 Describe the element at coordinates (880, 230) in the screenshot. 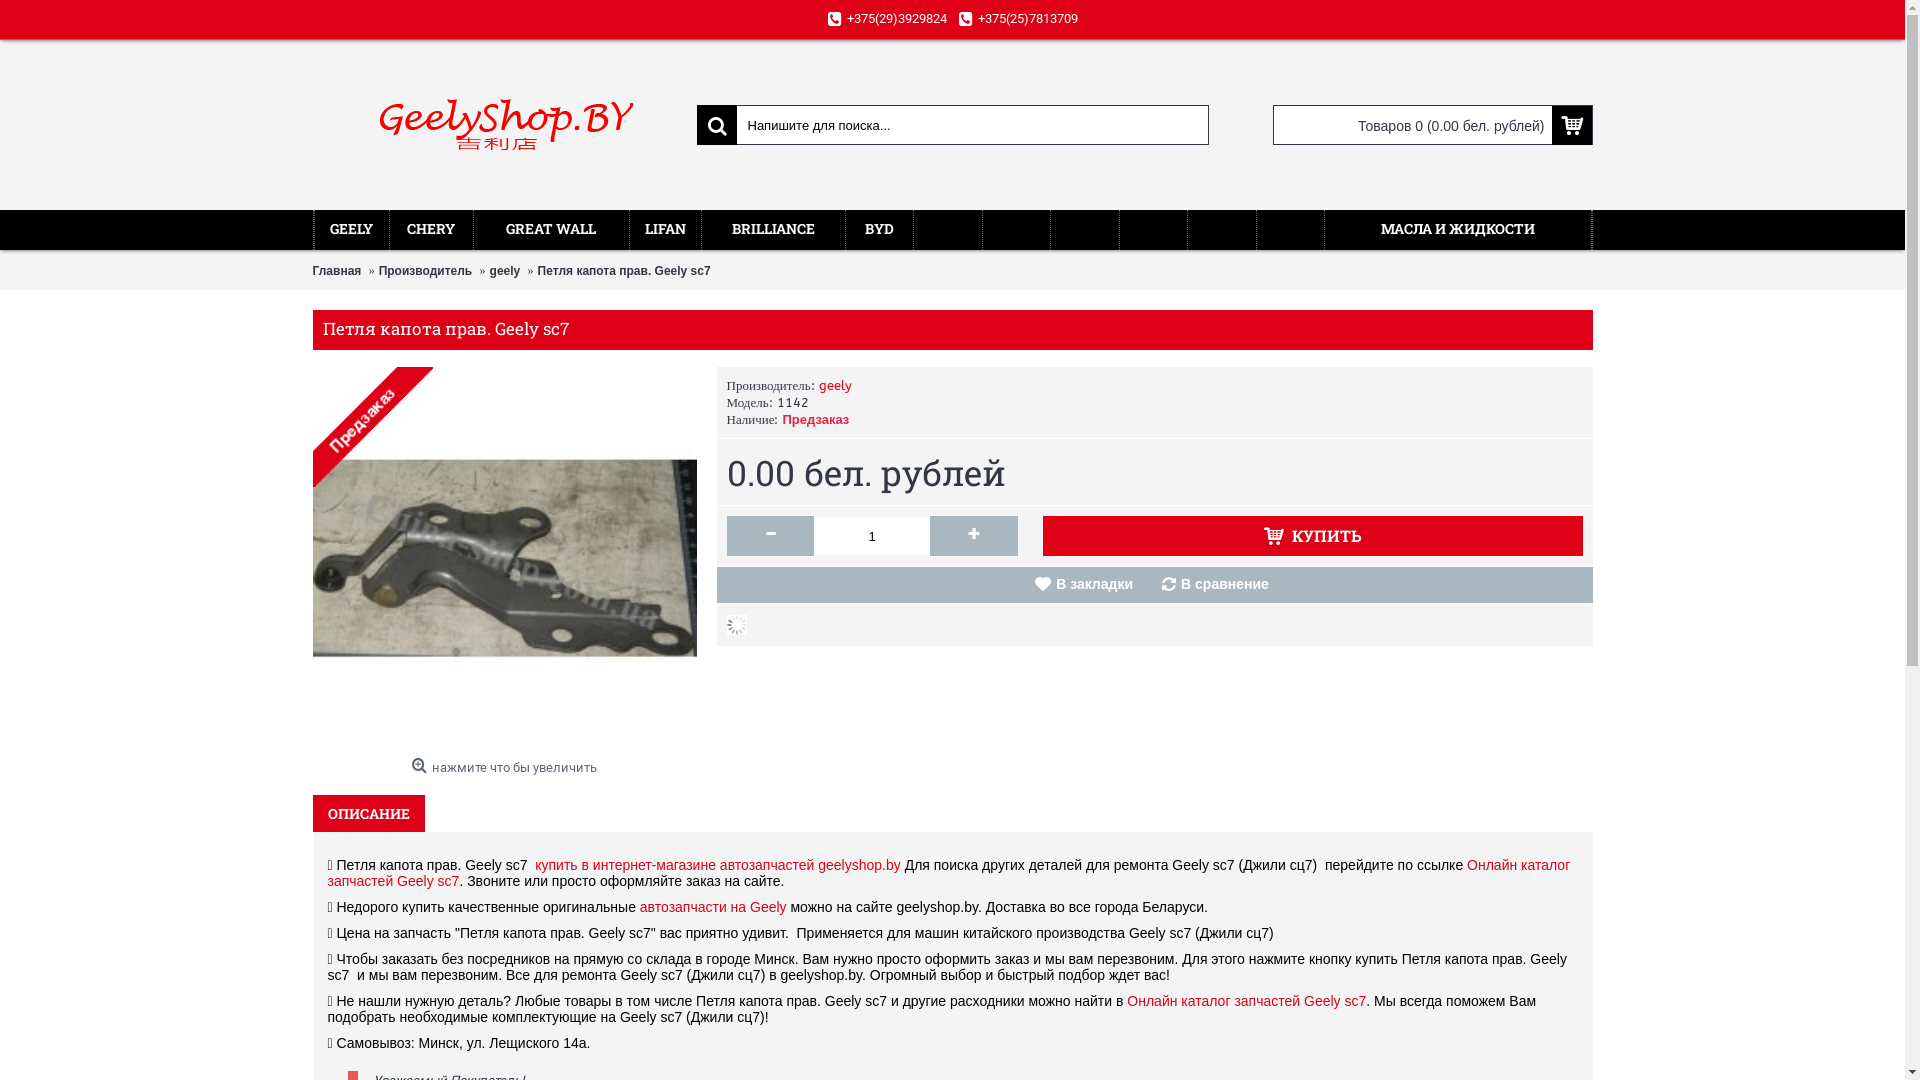

I see `BYD` at that location.